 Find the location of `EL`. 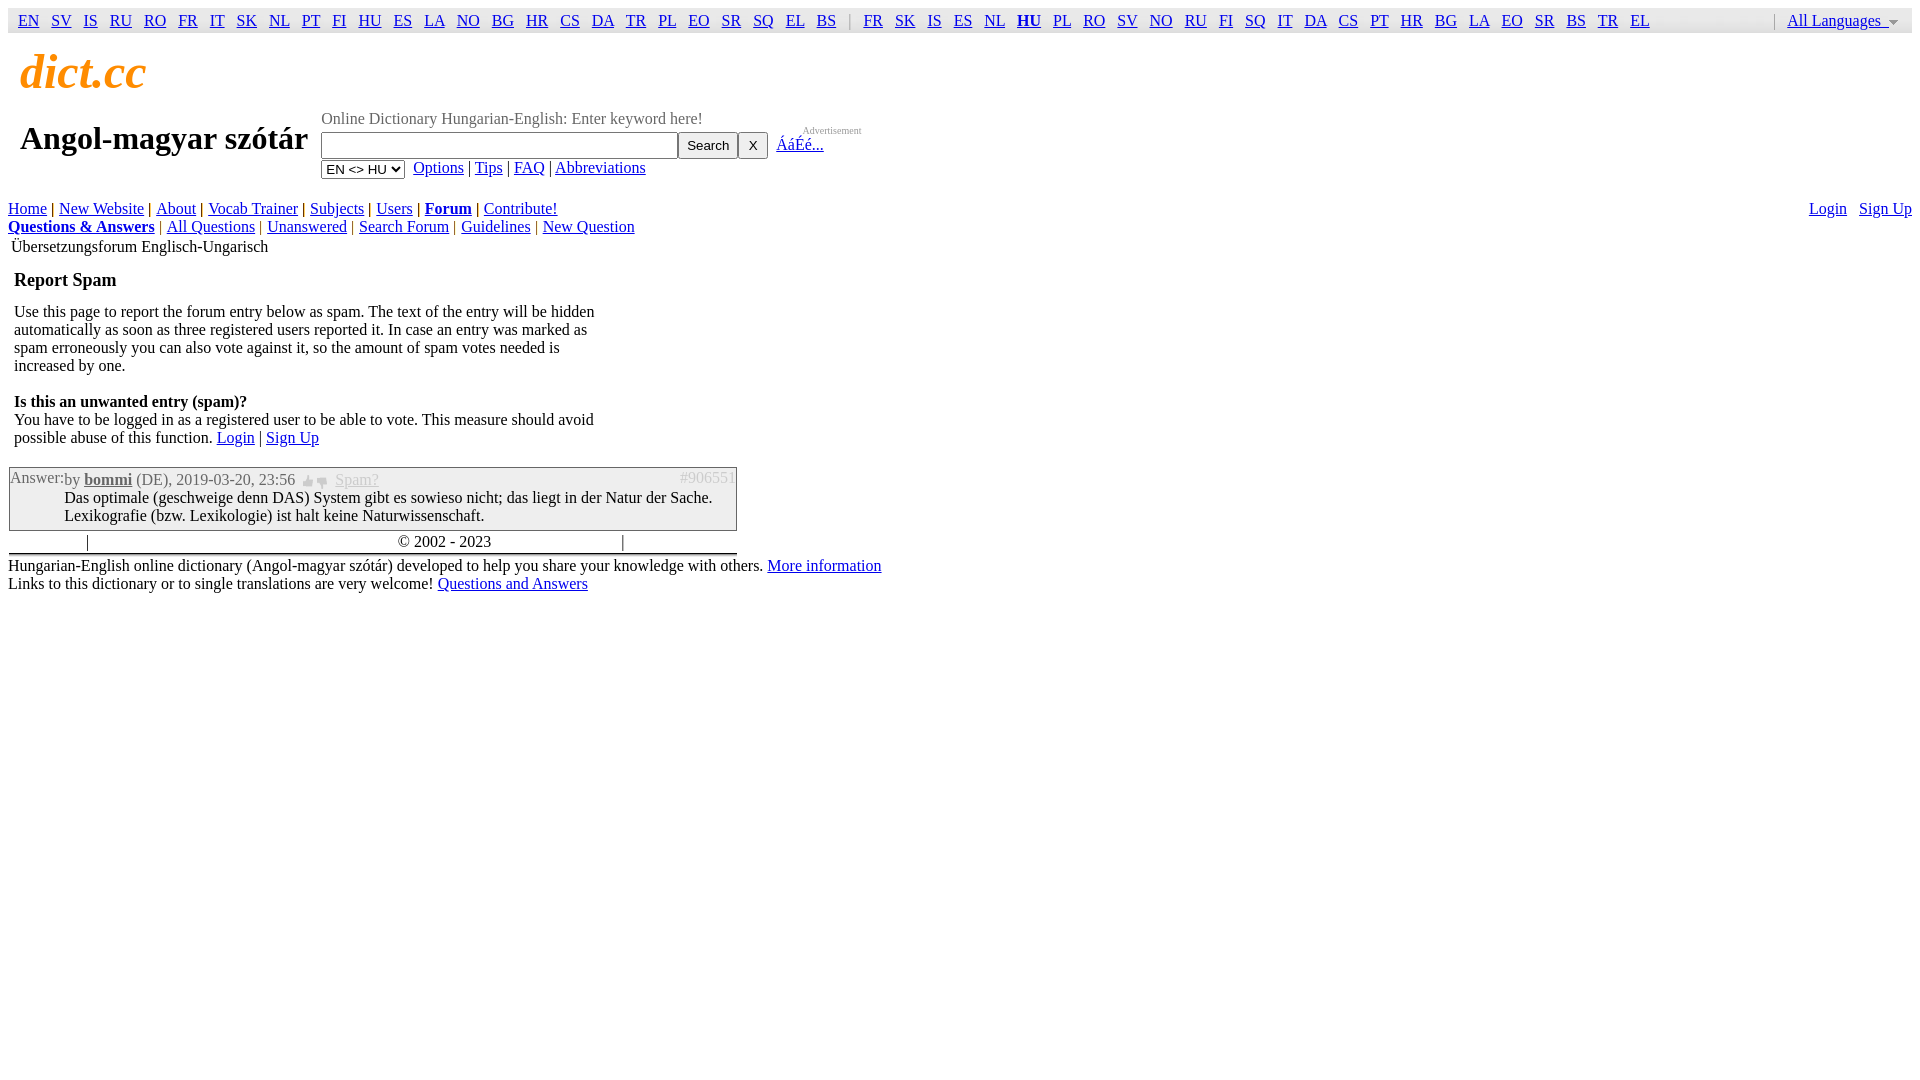

EL is located at coordinates (1640, 20).